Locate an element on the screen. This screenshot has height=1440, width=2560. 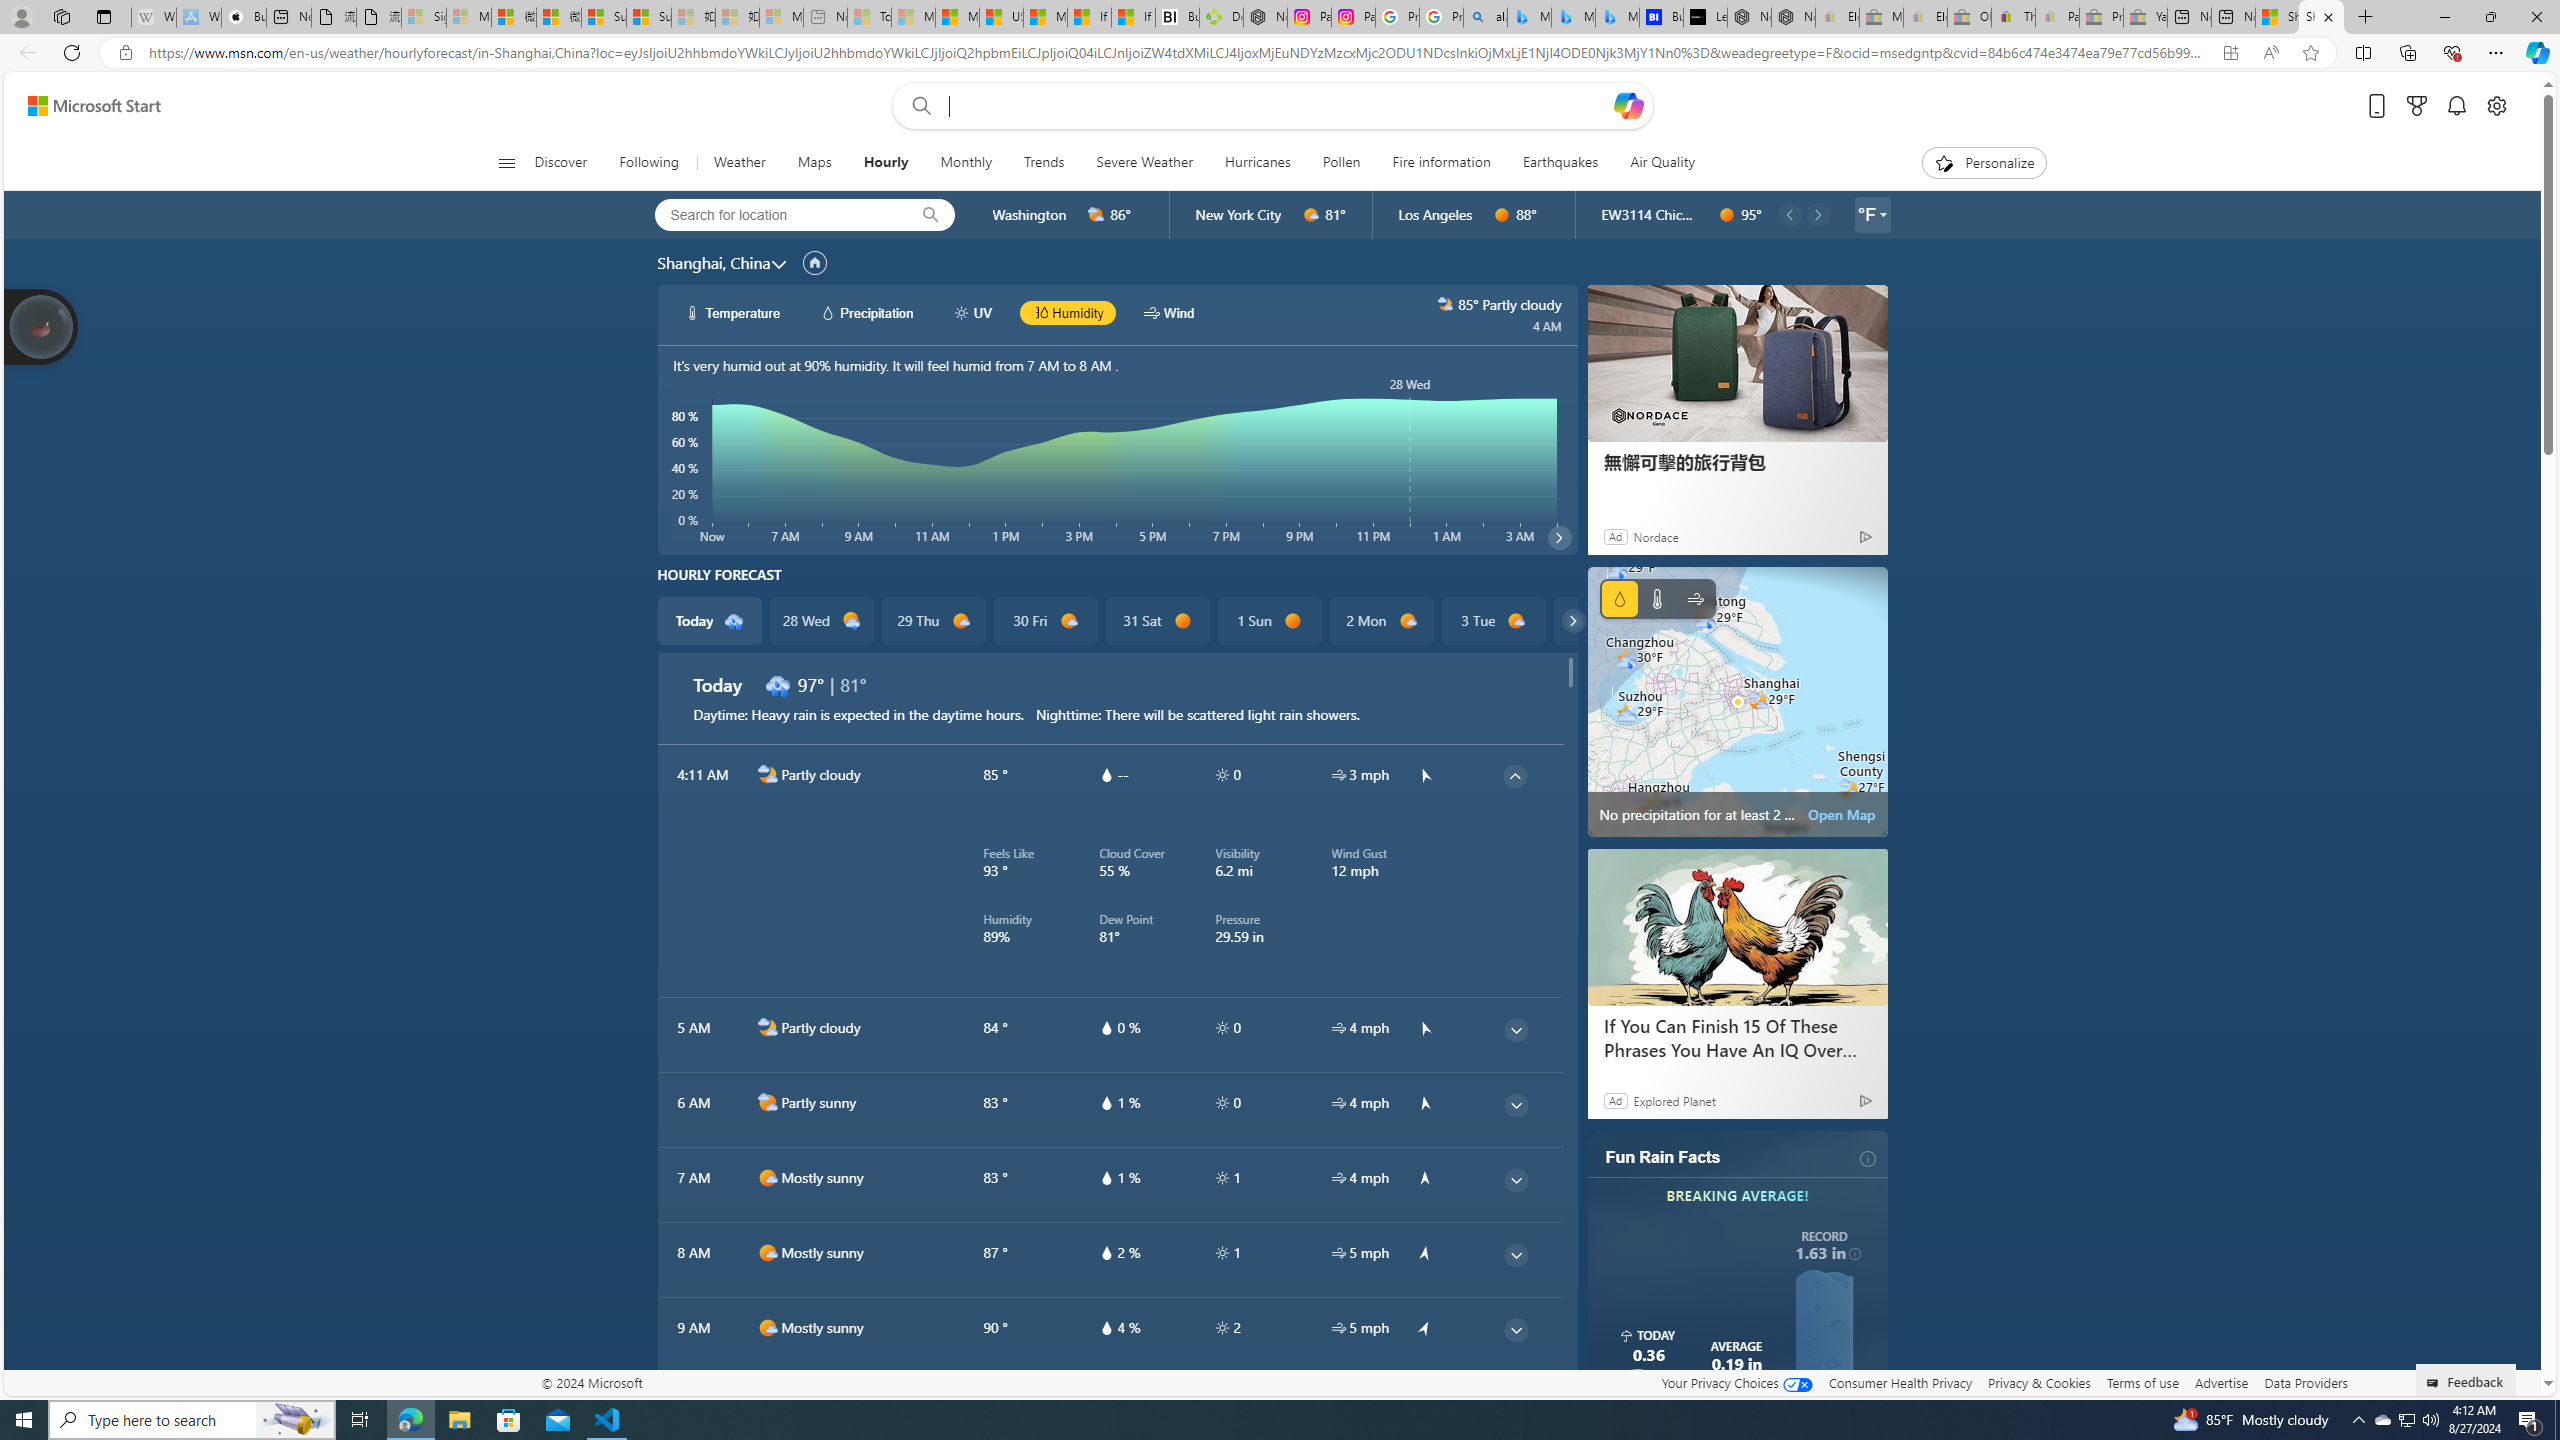
Marine life - MSN - Sleeping is located at coordinates (914, 17).